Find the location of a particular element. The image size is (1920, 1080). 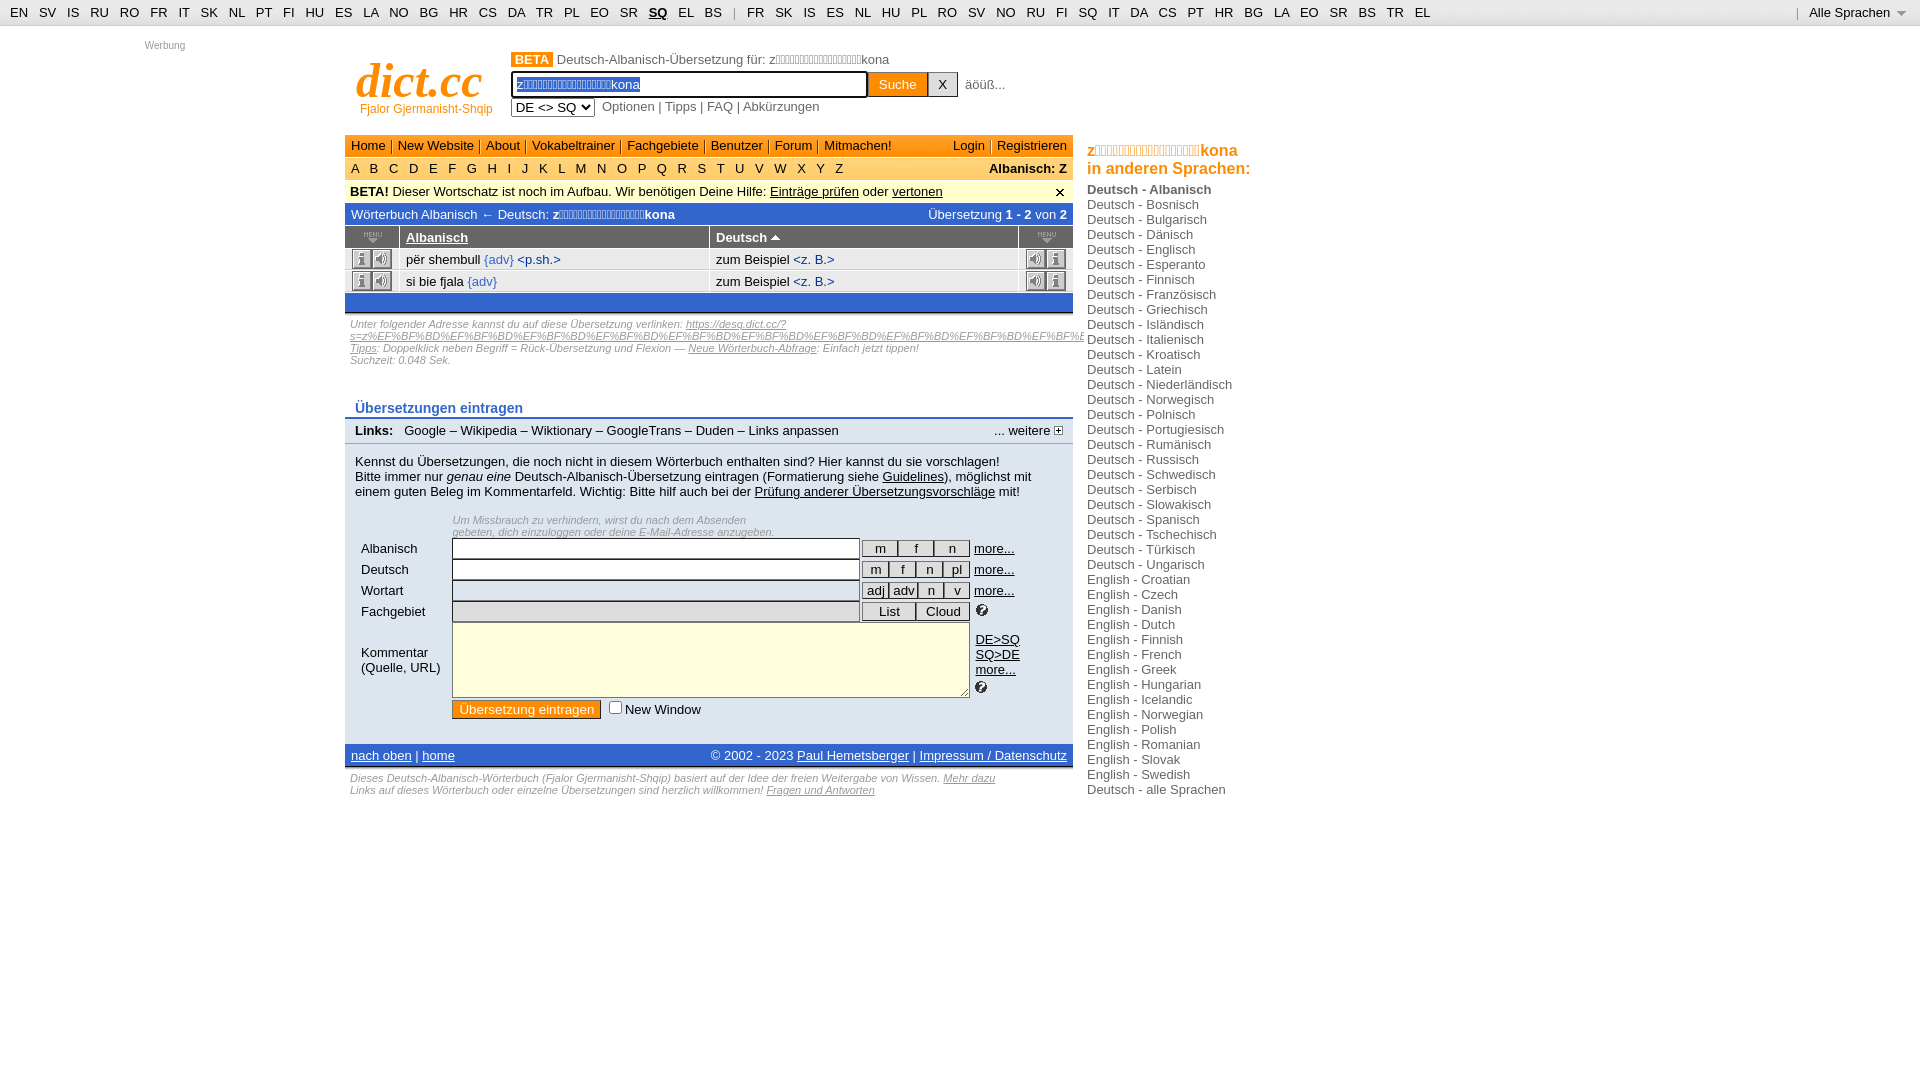

ES is located at coordinates (344, 12).